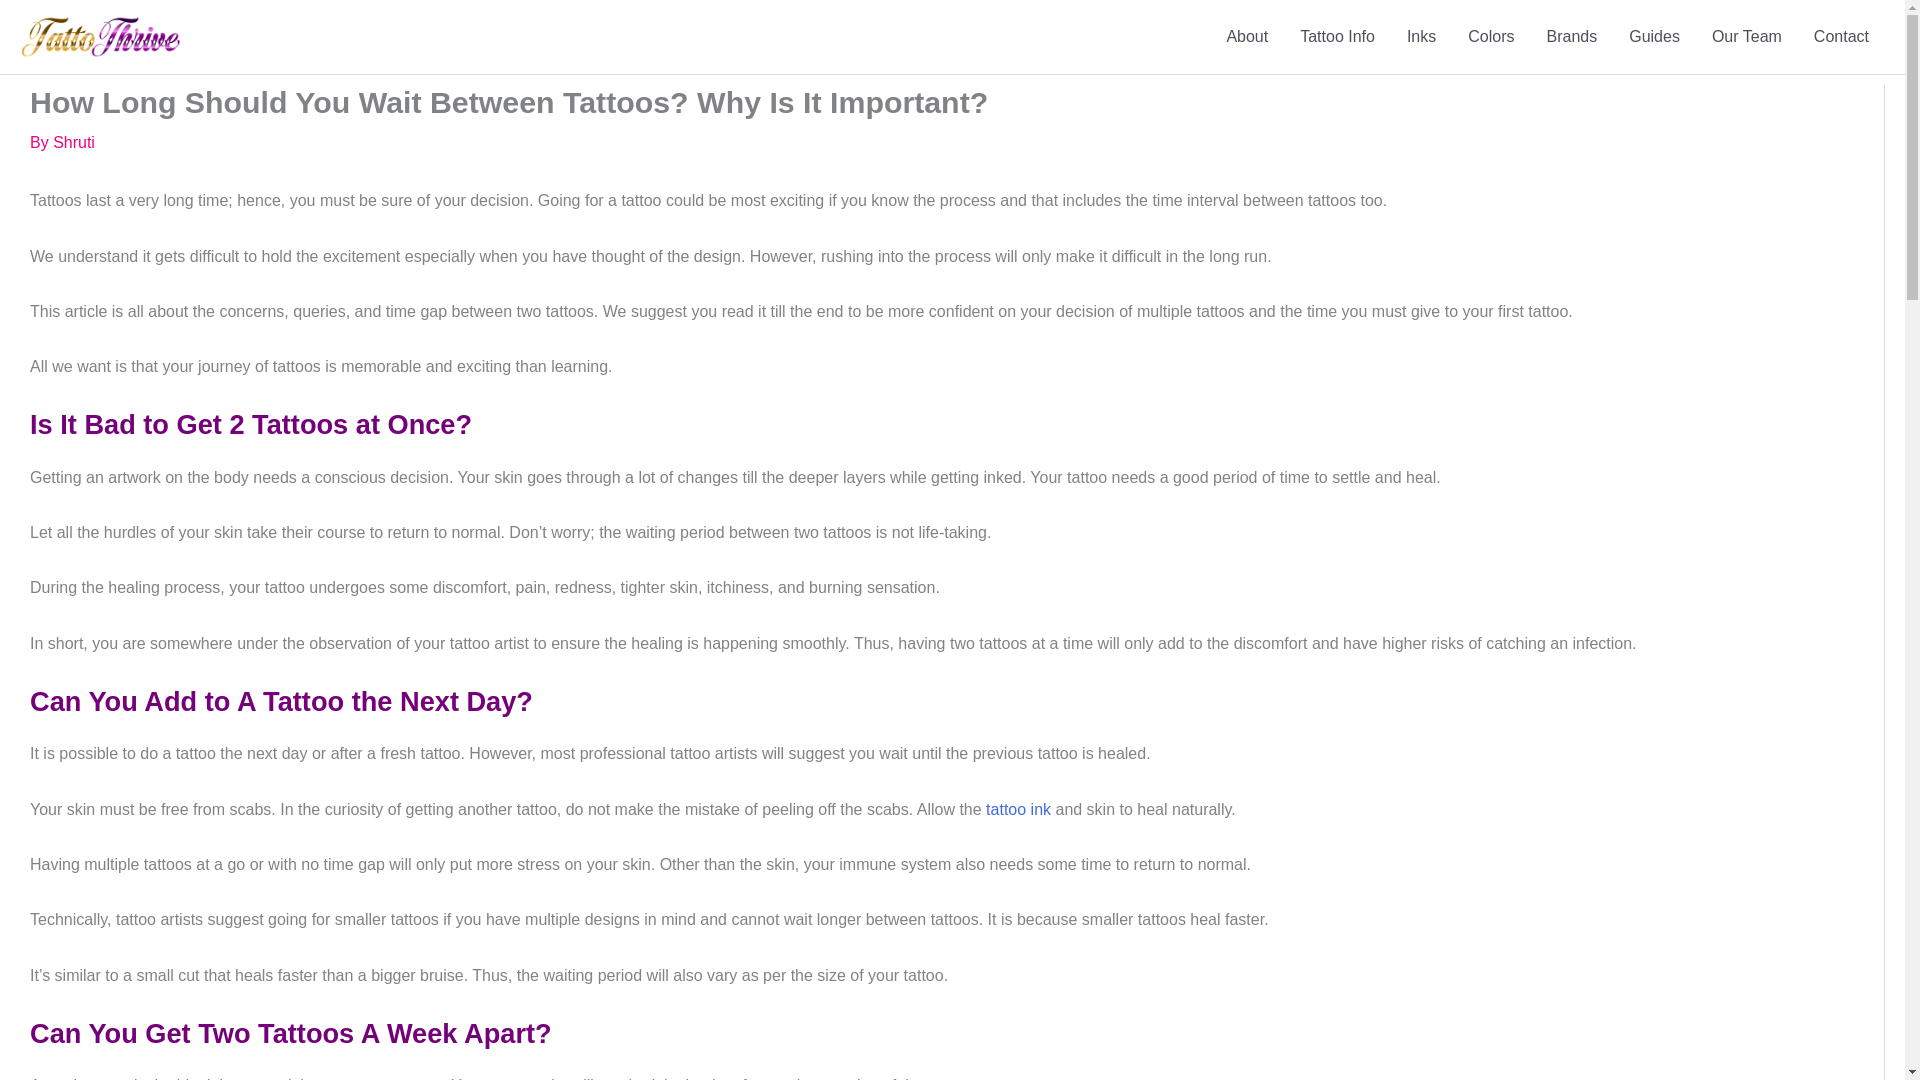 The height and width of the screenshot is (1080, 1920). I want to click on Brands, so click(1571, 37).